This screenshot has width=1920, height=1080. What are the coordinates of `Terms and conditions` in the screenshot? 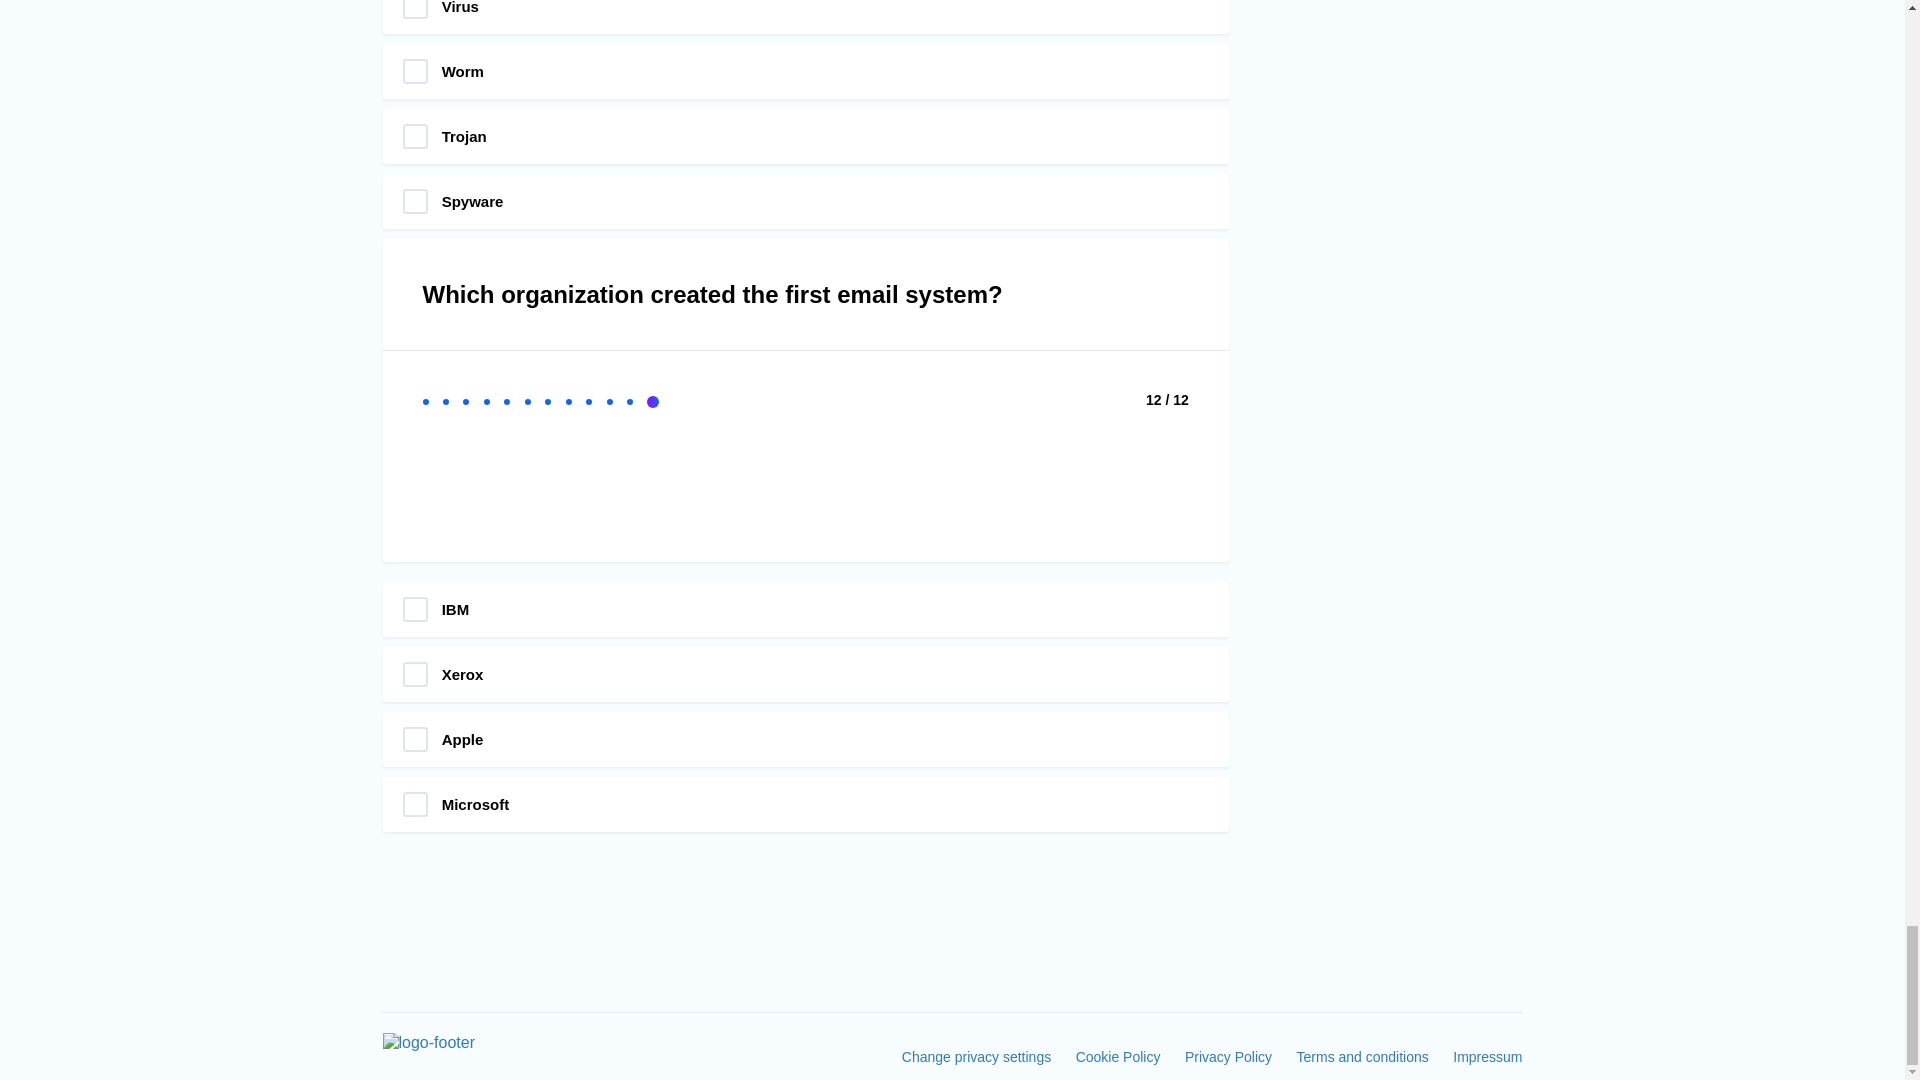 It's located at (1362, 1056).